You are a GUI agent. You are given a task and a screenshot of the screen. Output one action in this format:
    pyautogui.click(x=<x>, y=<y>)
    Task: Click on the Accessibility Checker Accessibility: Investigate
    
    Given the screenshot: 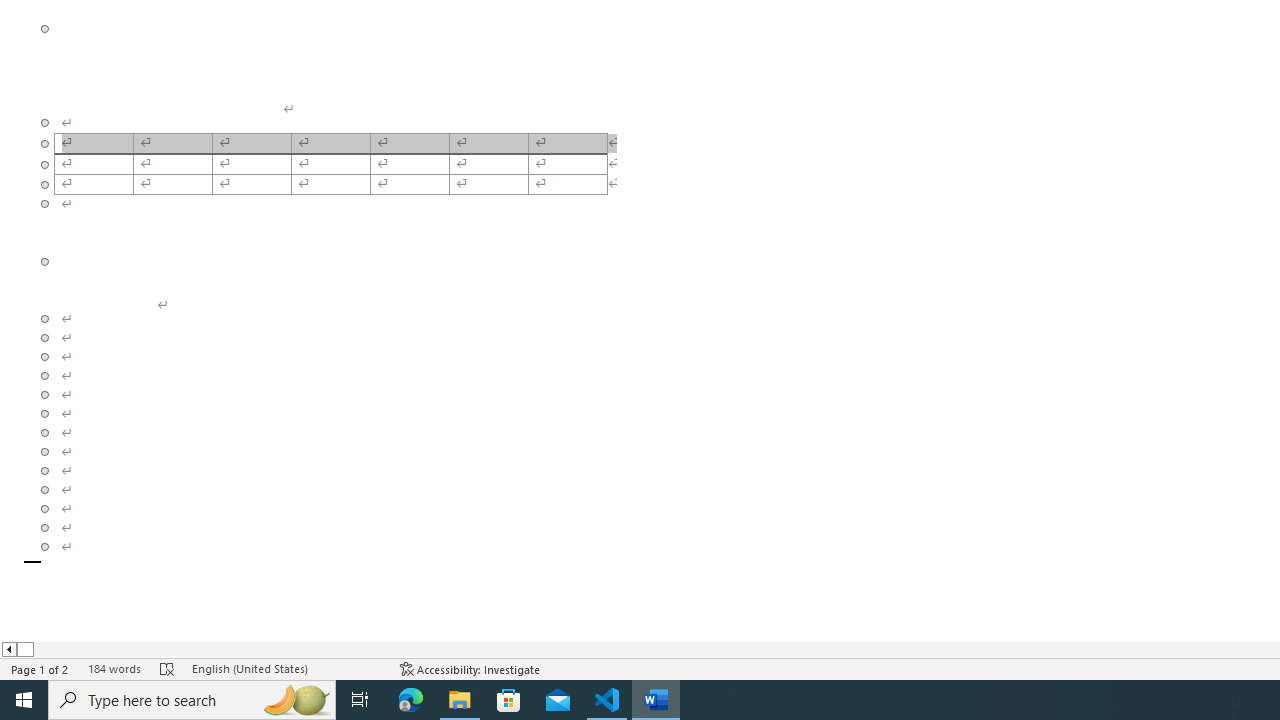 What is the action you would take?
    pyautogui.click(x=470, y=668)
    